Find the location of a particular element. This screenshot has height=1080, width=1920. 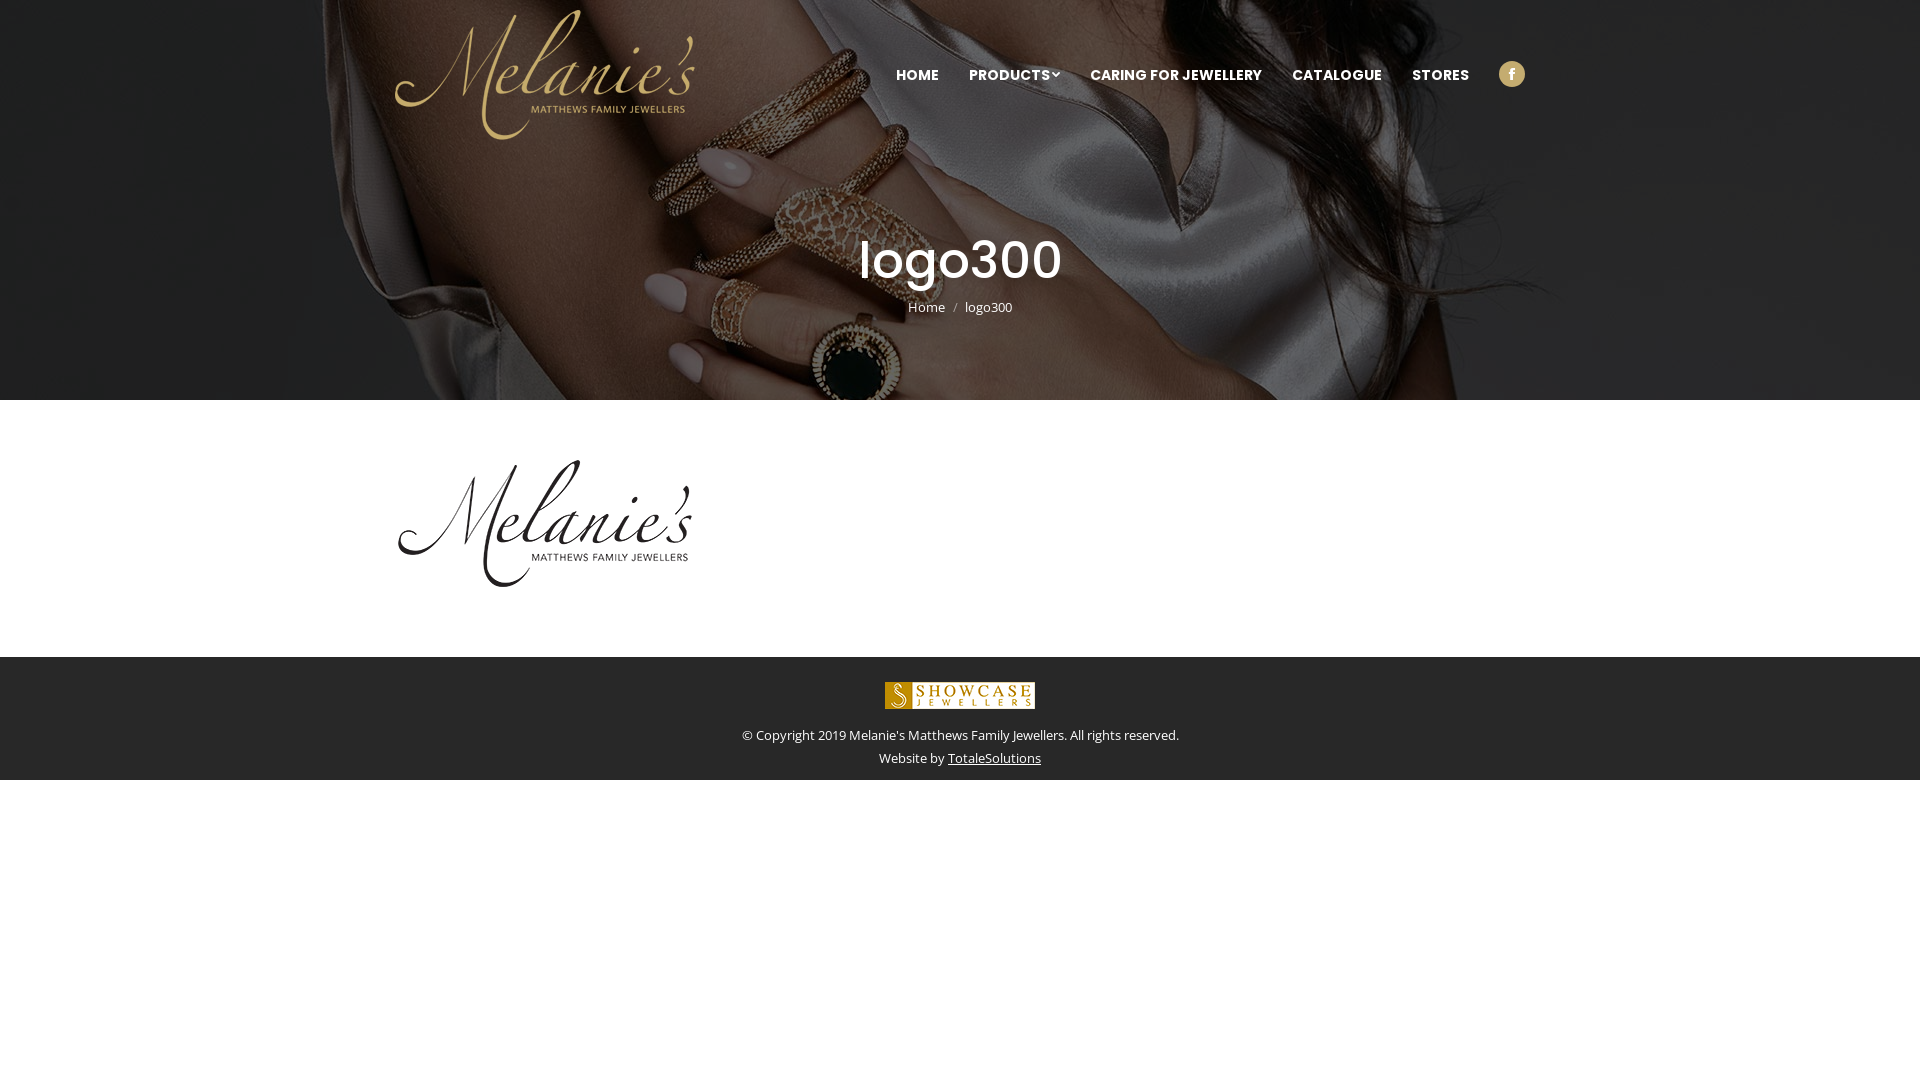

PRODUCTS is located at coordinates (1014, 75).